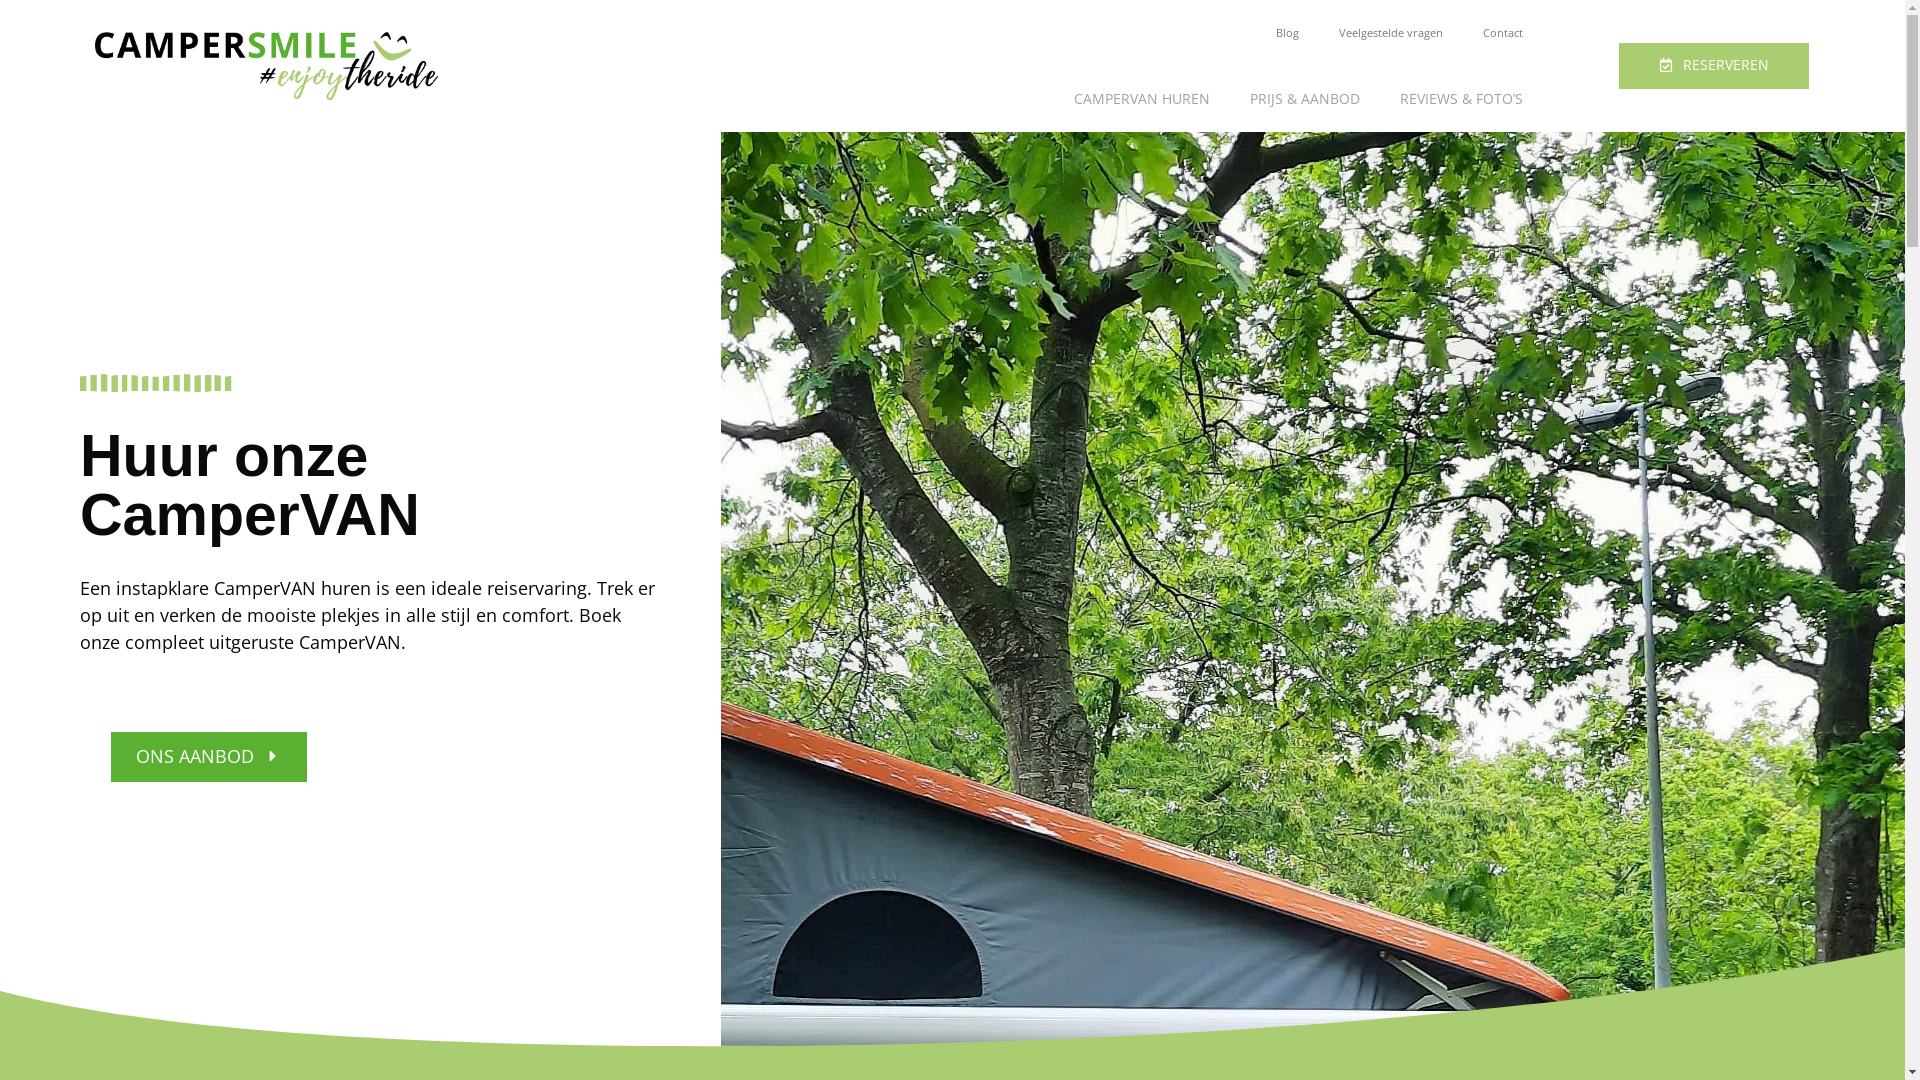  I want to click on Blog, so click(1288, 33).